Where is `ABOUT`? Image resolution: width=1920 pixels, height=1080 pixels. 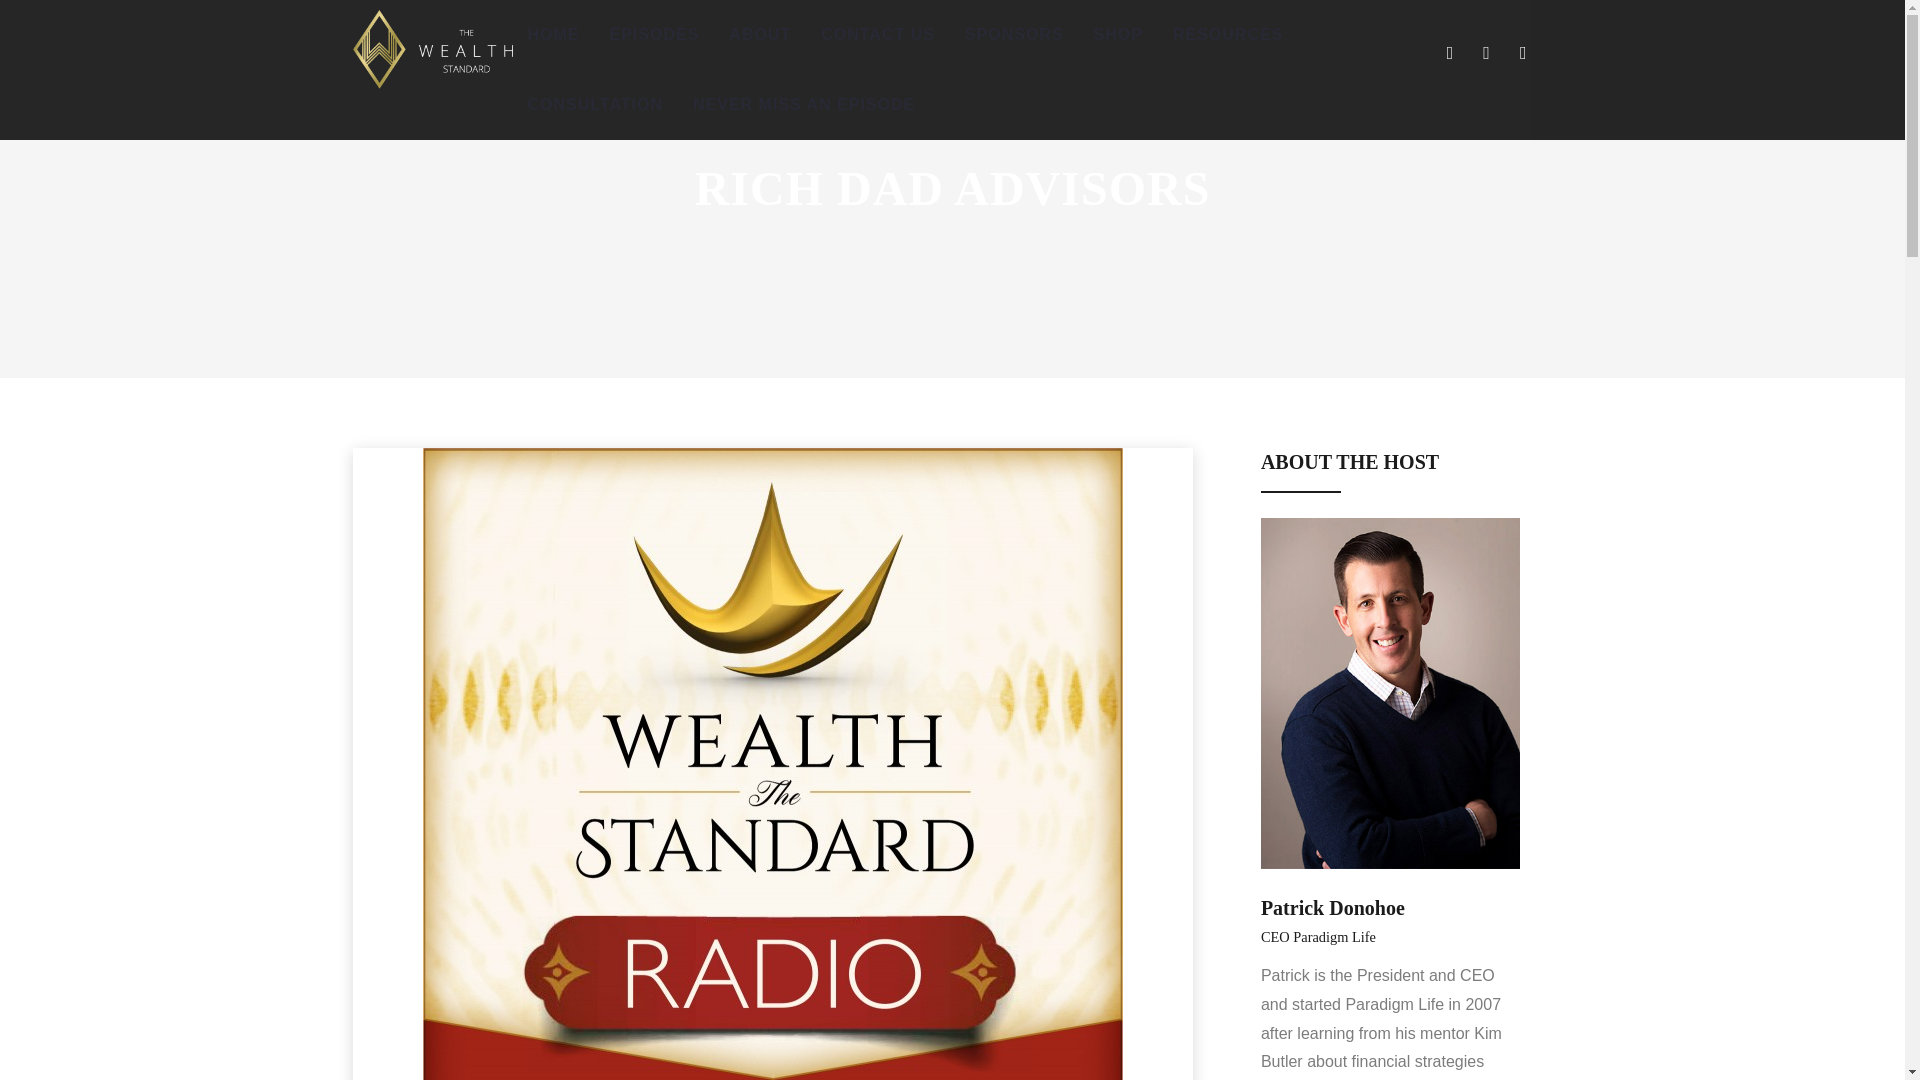 ABOUT is located at coordinates (760, 35).